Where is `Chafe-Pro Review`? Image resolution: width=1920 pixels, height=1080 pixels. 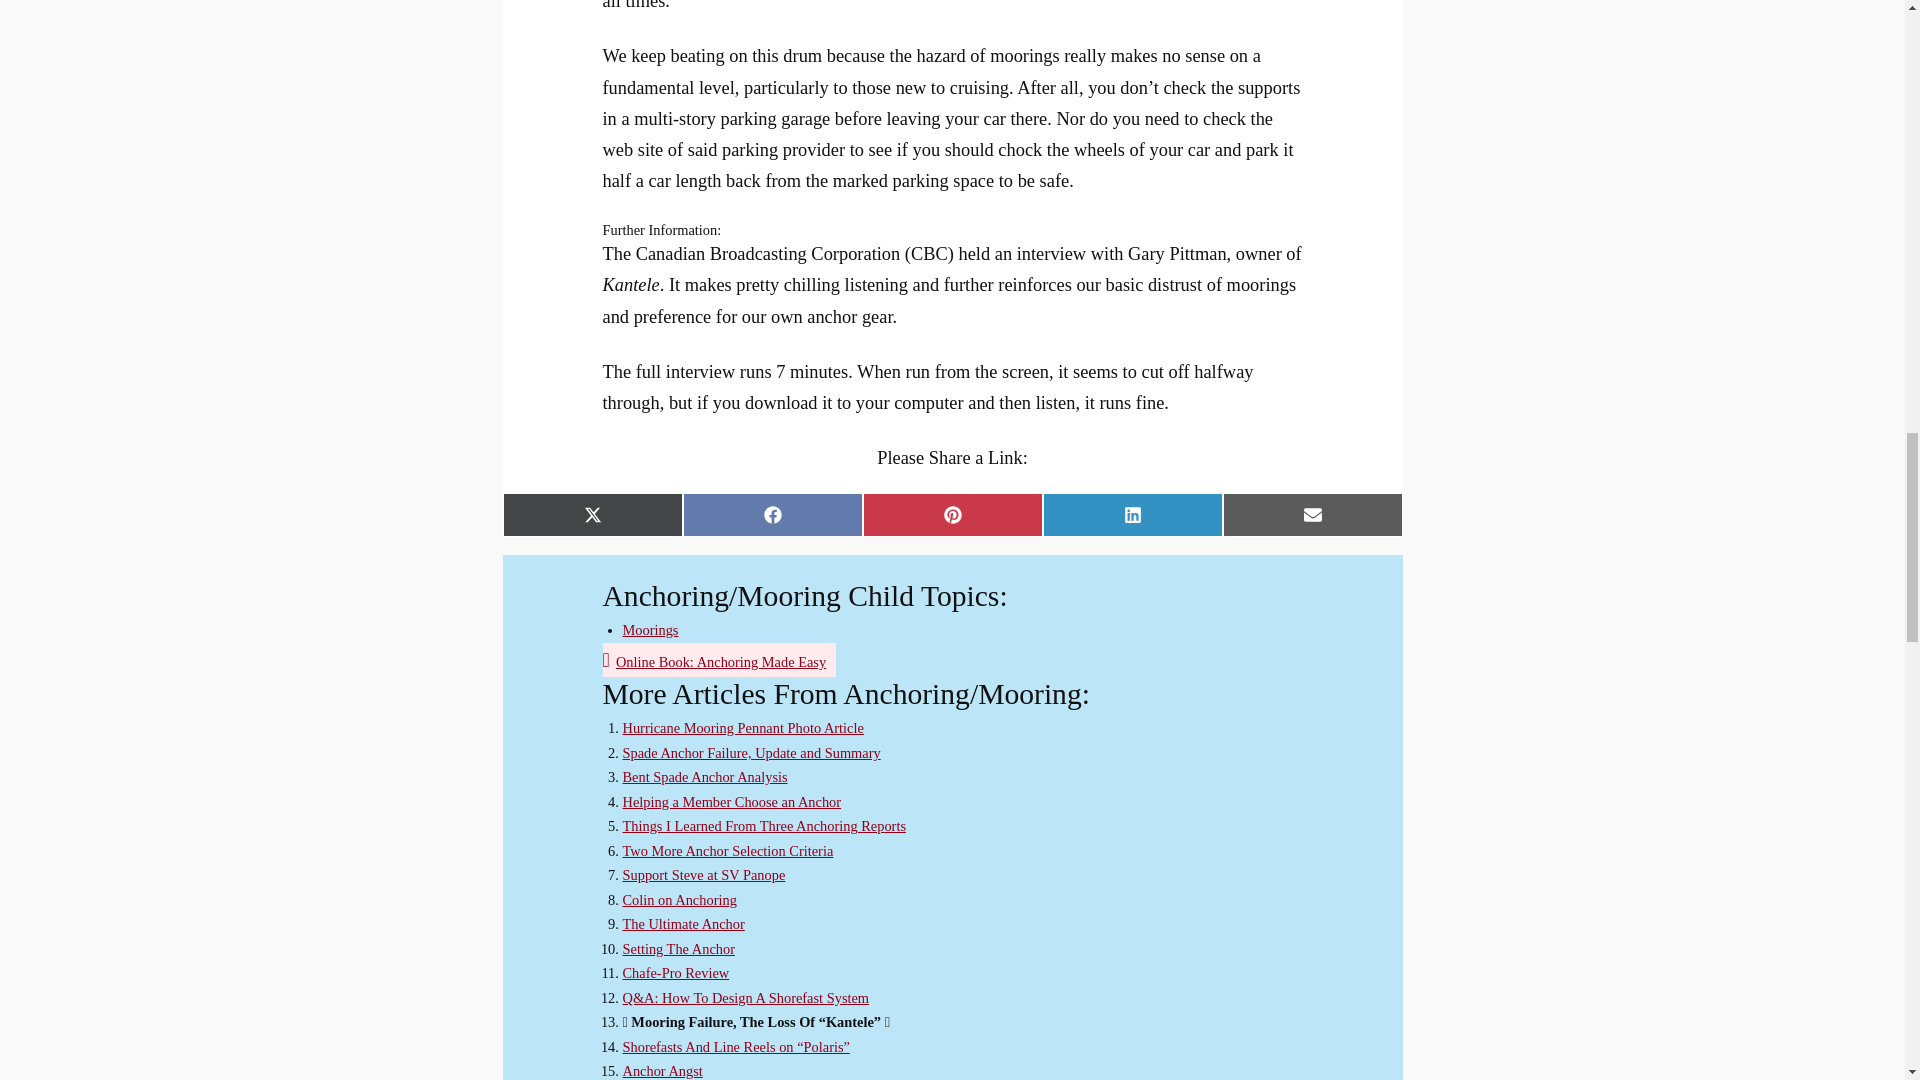 Chafe-Pro Review is located at coordinates (676, 972).